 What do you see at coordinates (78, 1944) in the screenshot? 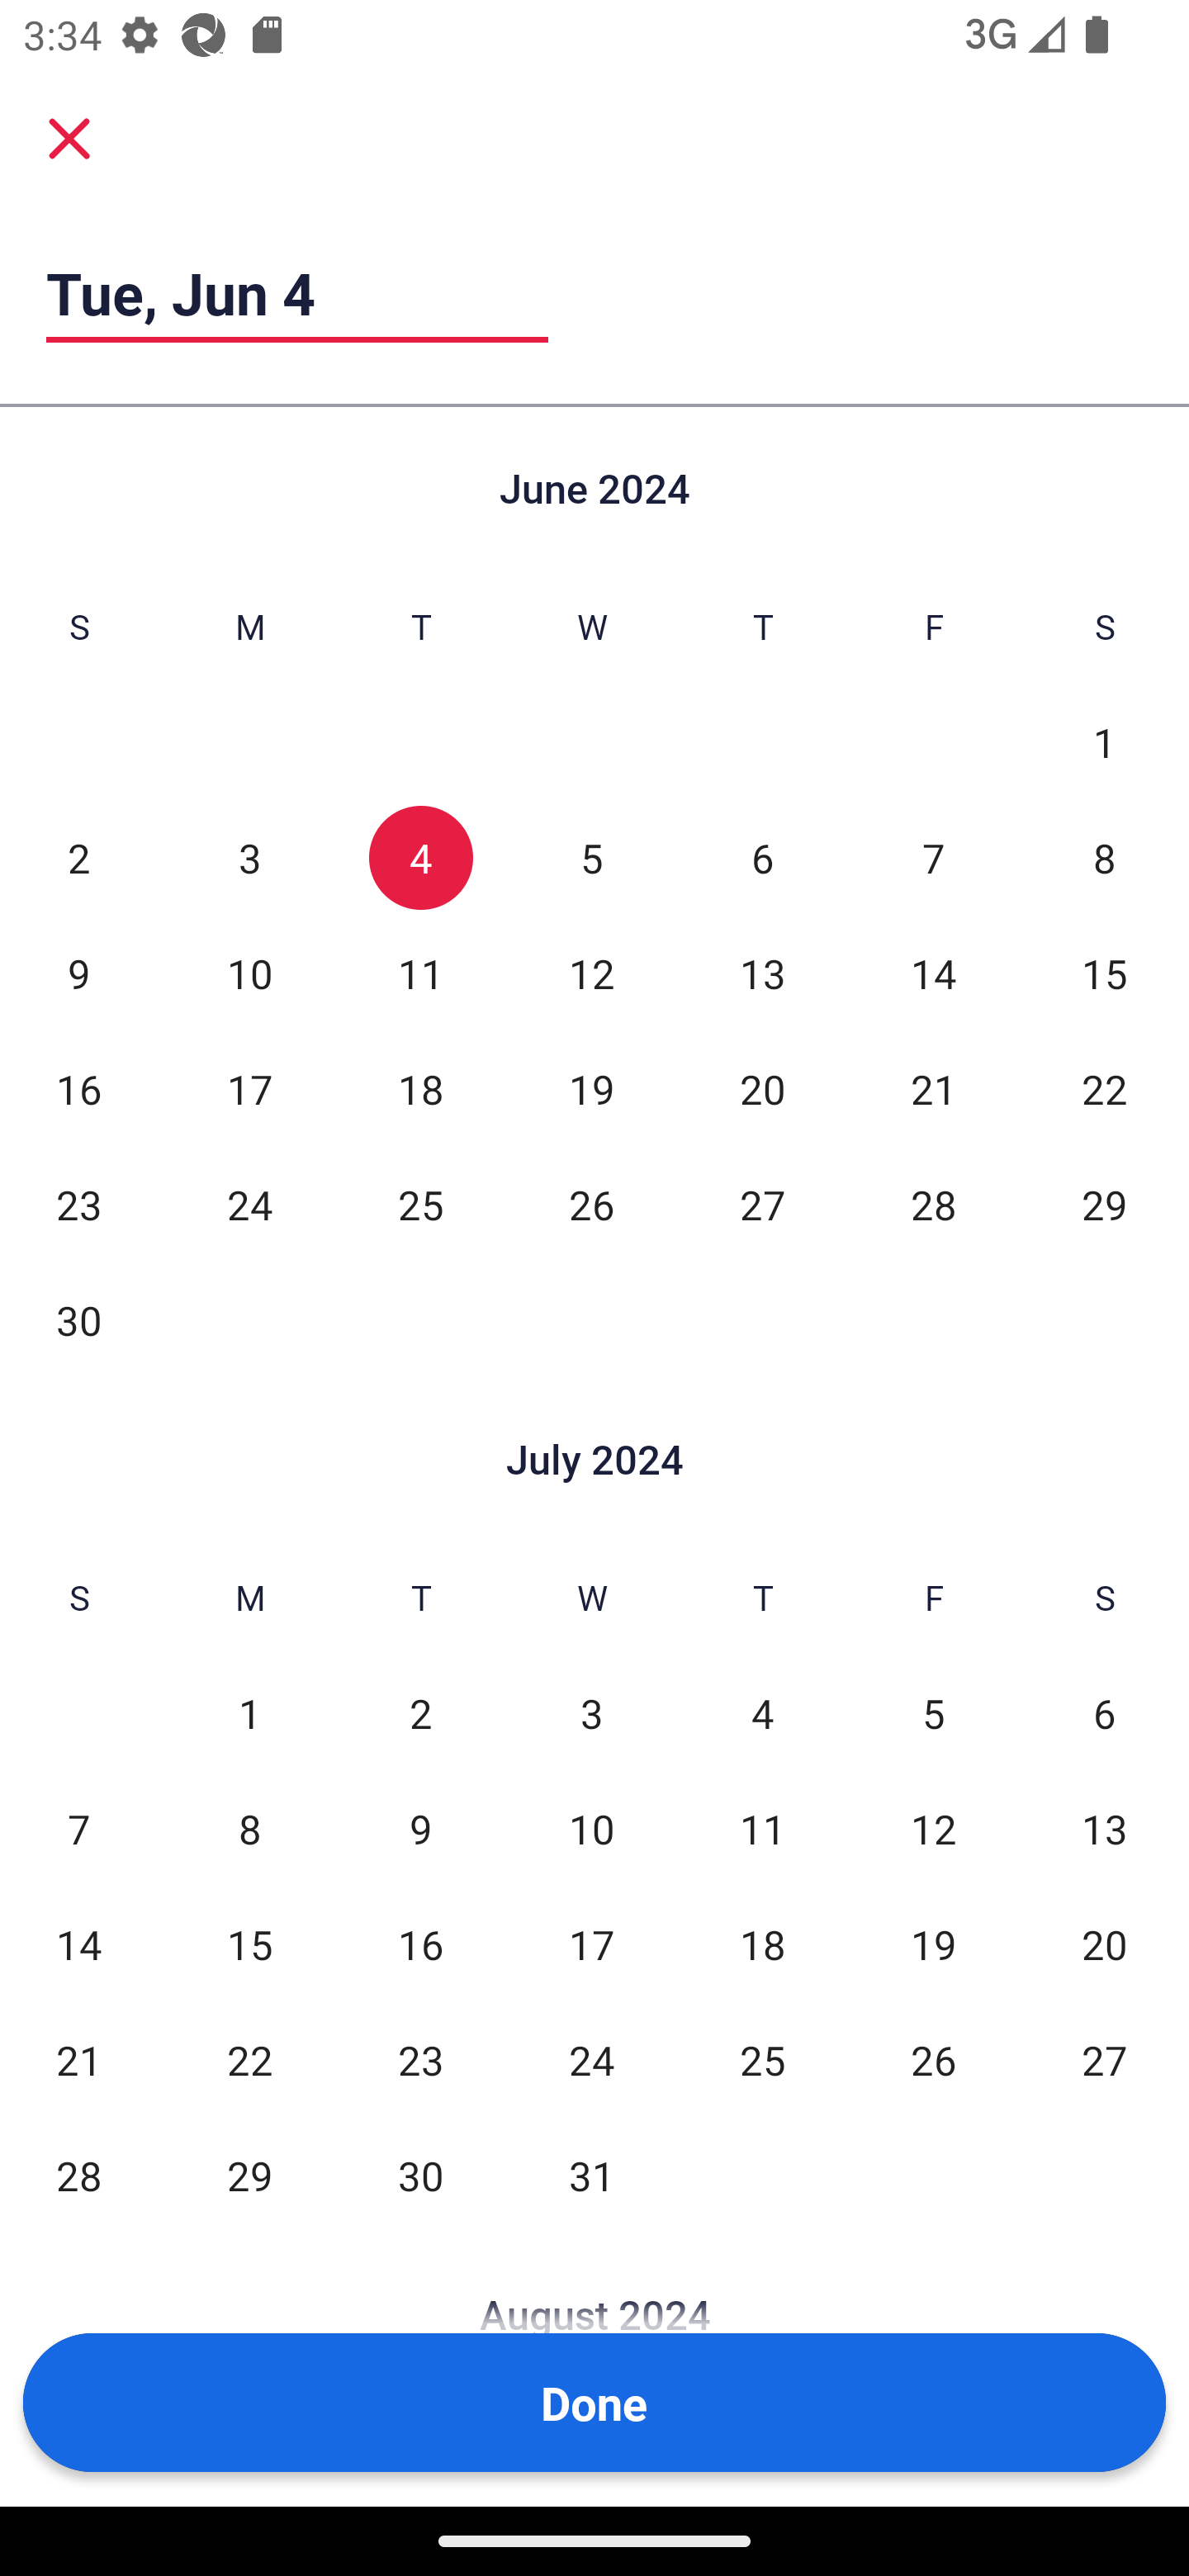
I see `14 Sun, Jul 14, Not Selected` at bounding box center [78, 1944].